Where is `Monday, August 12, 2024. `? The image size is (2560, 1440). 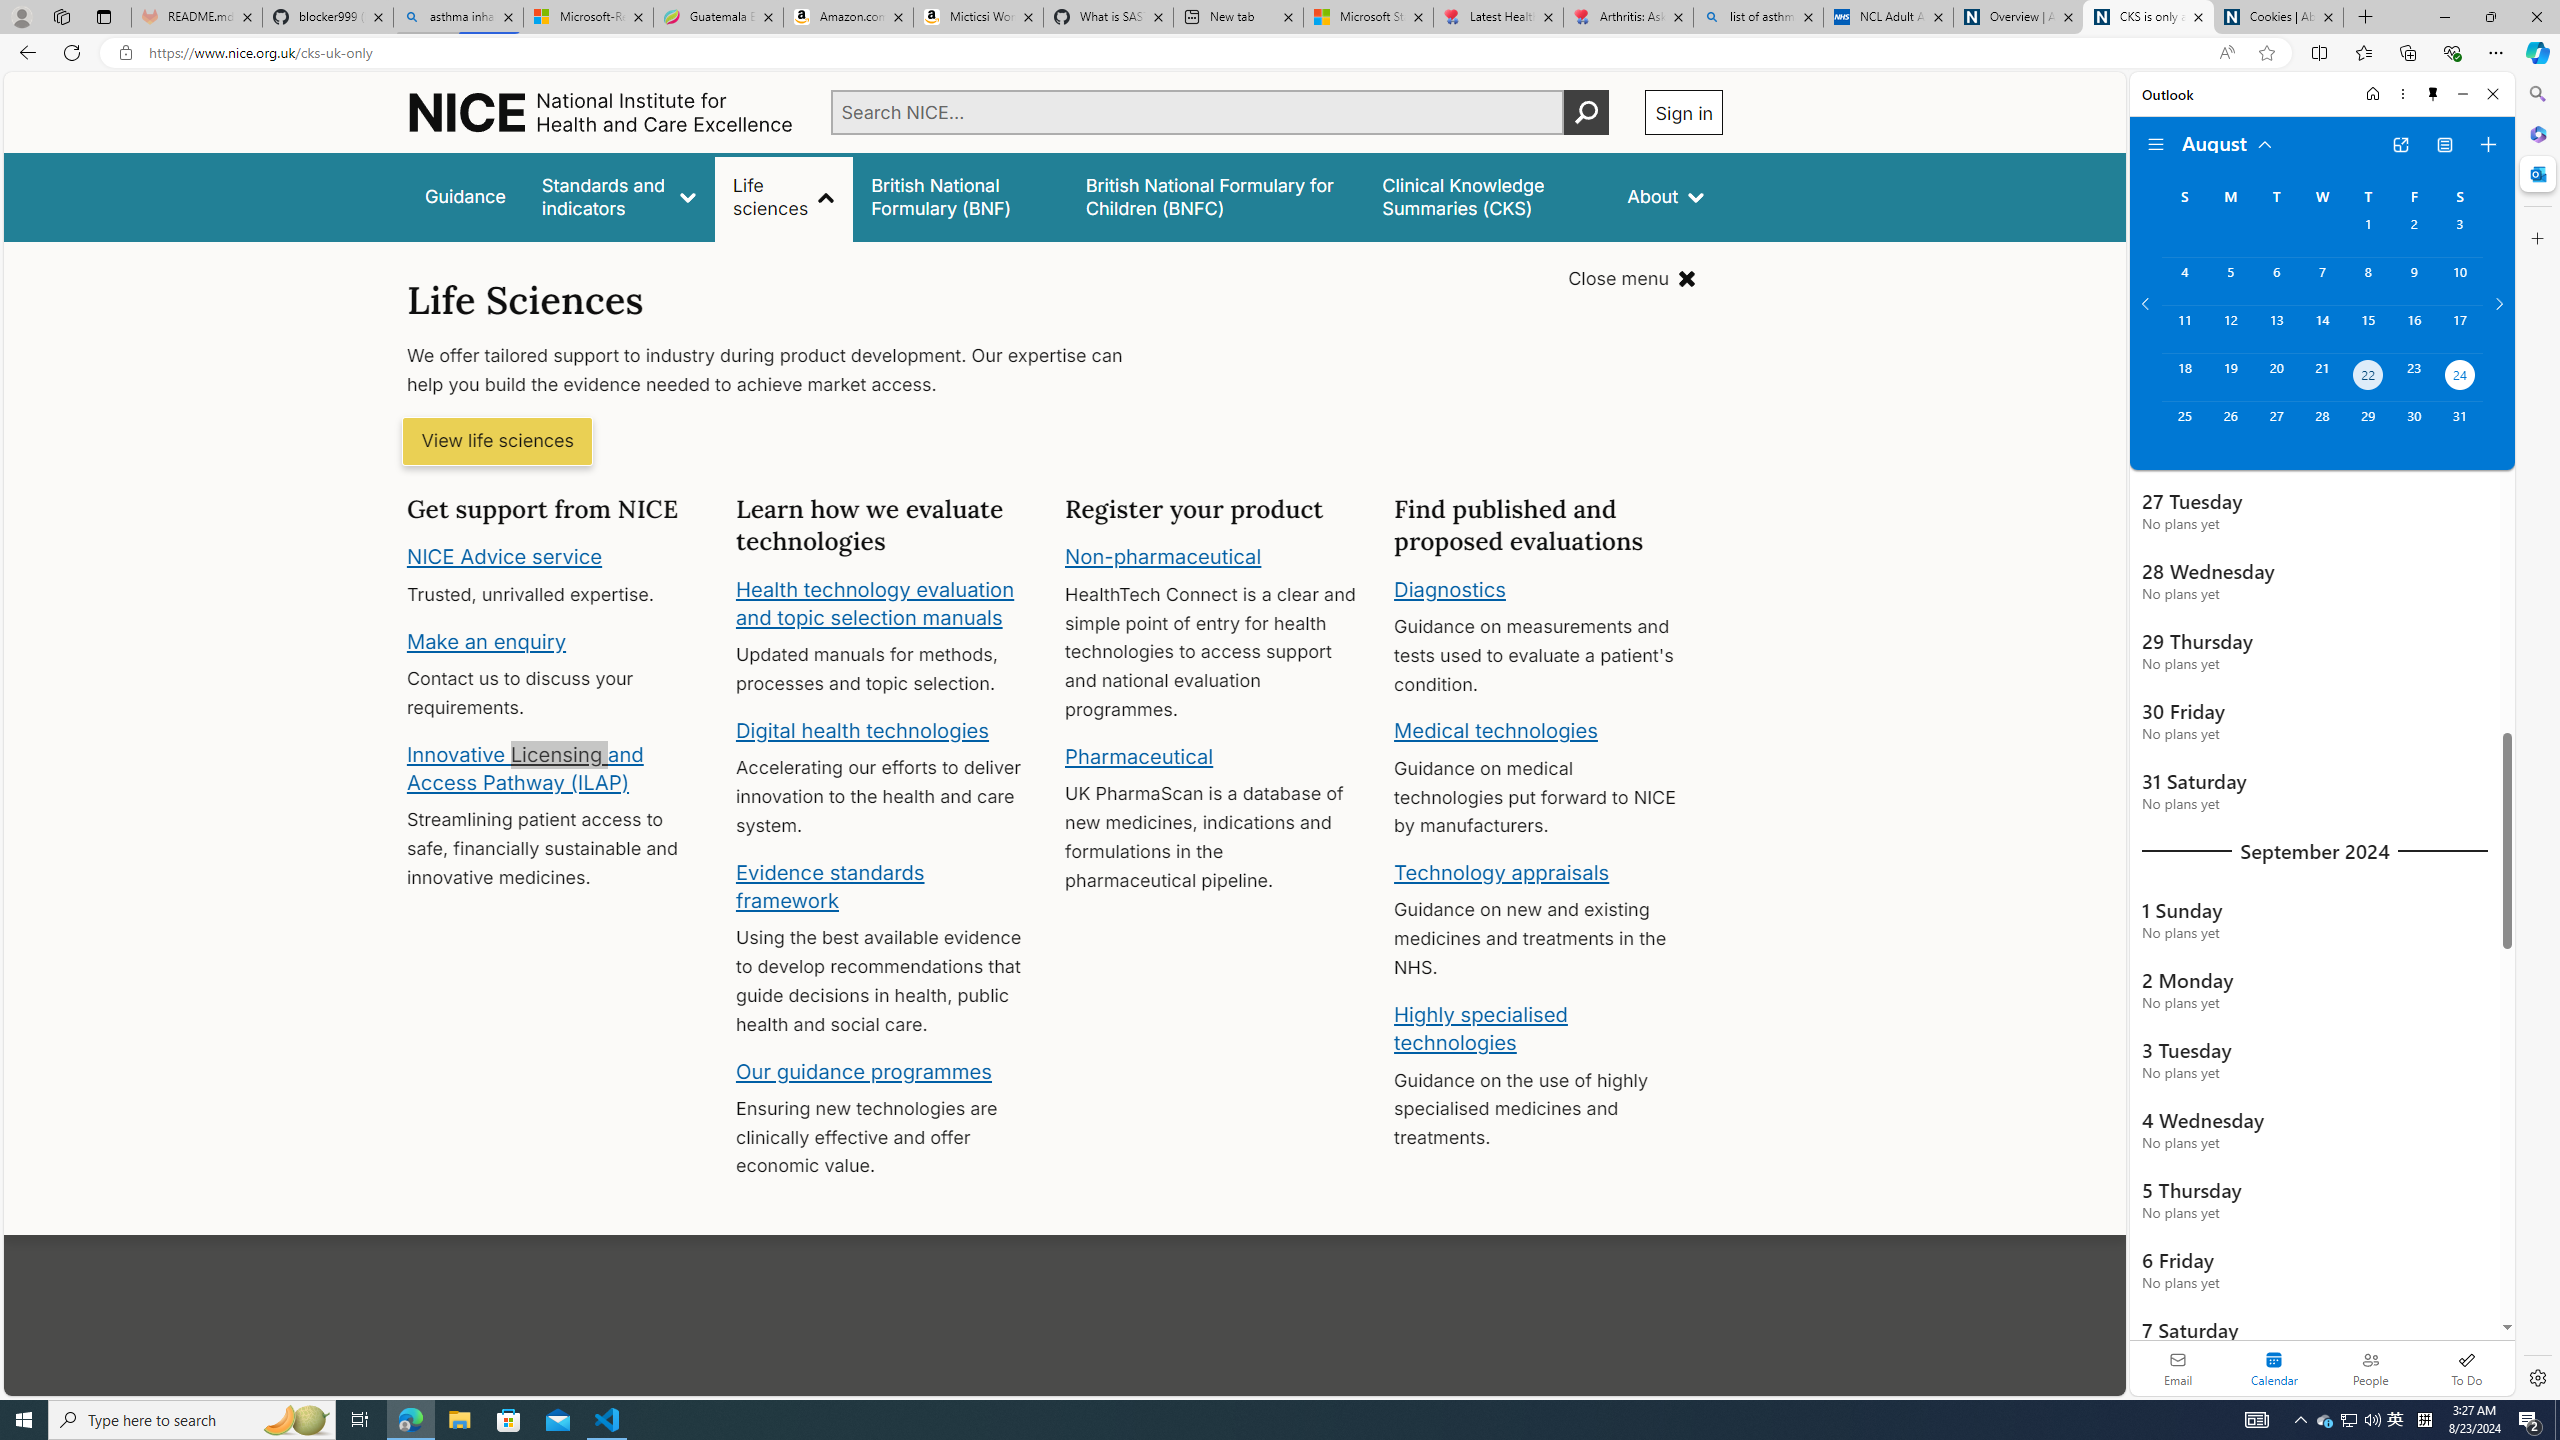
Monday, August 12, 2024.  is located at coordinates (2229, 328).